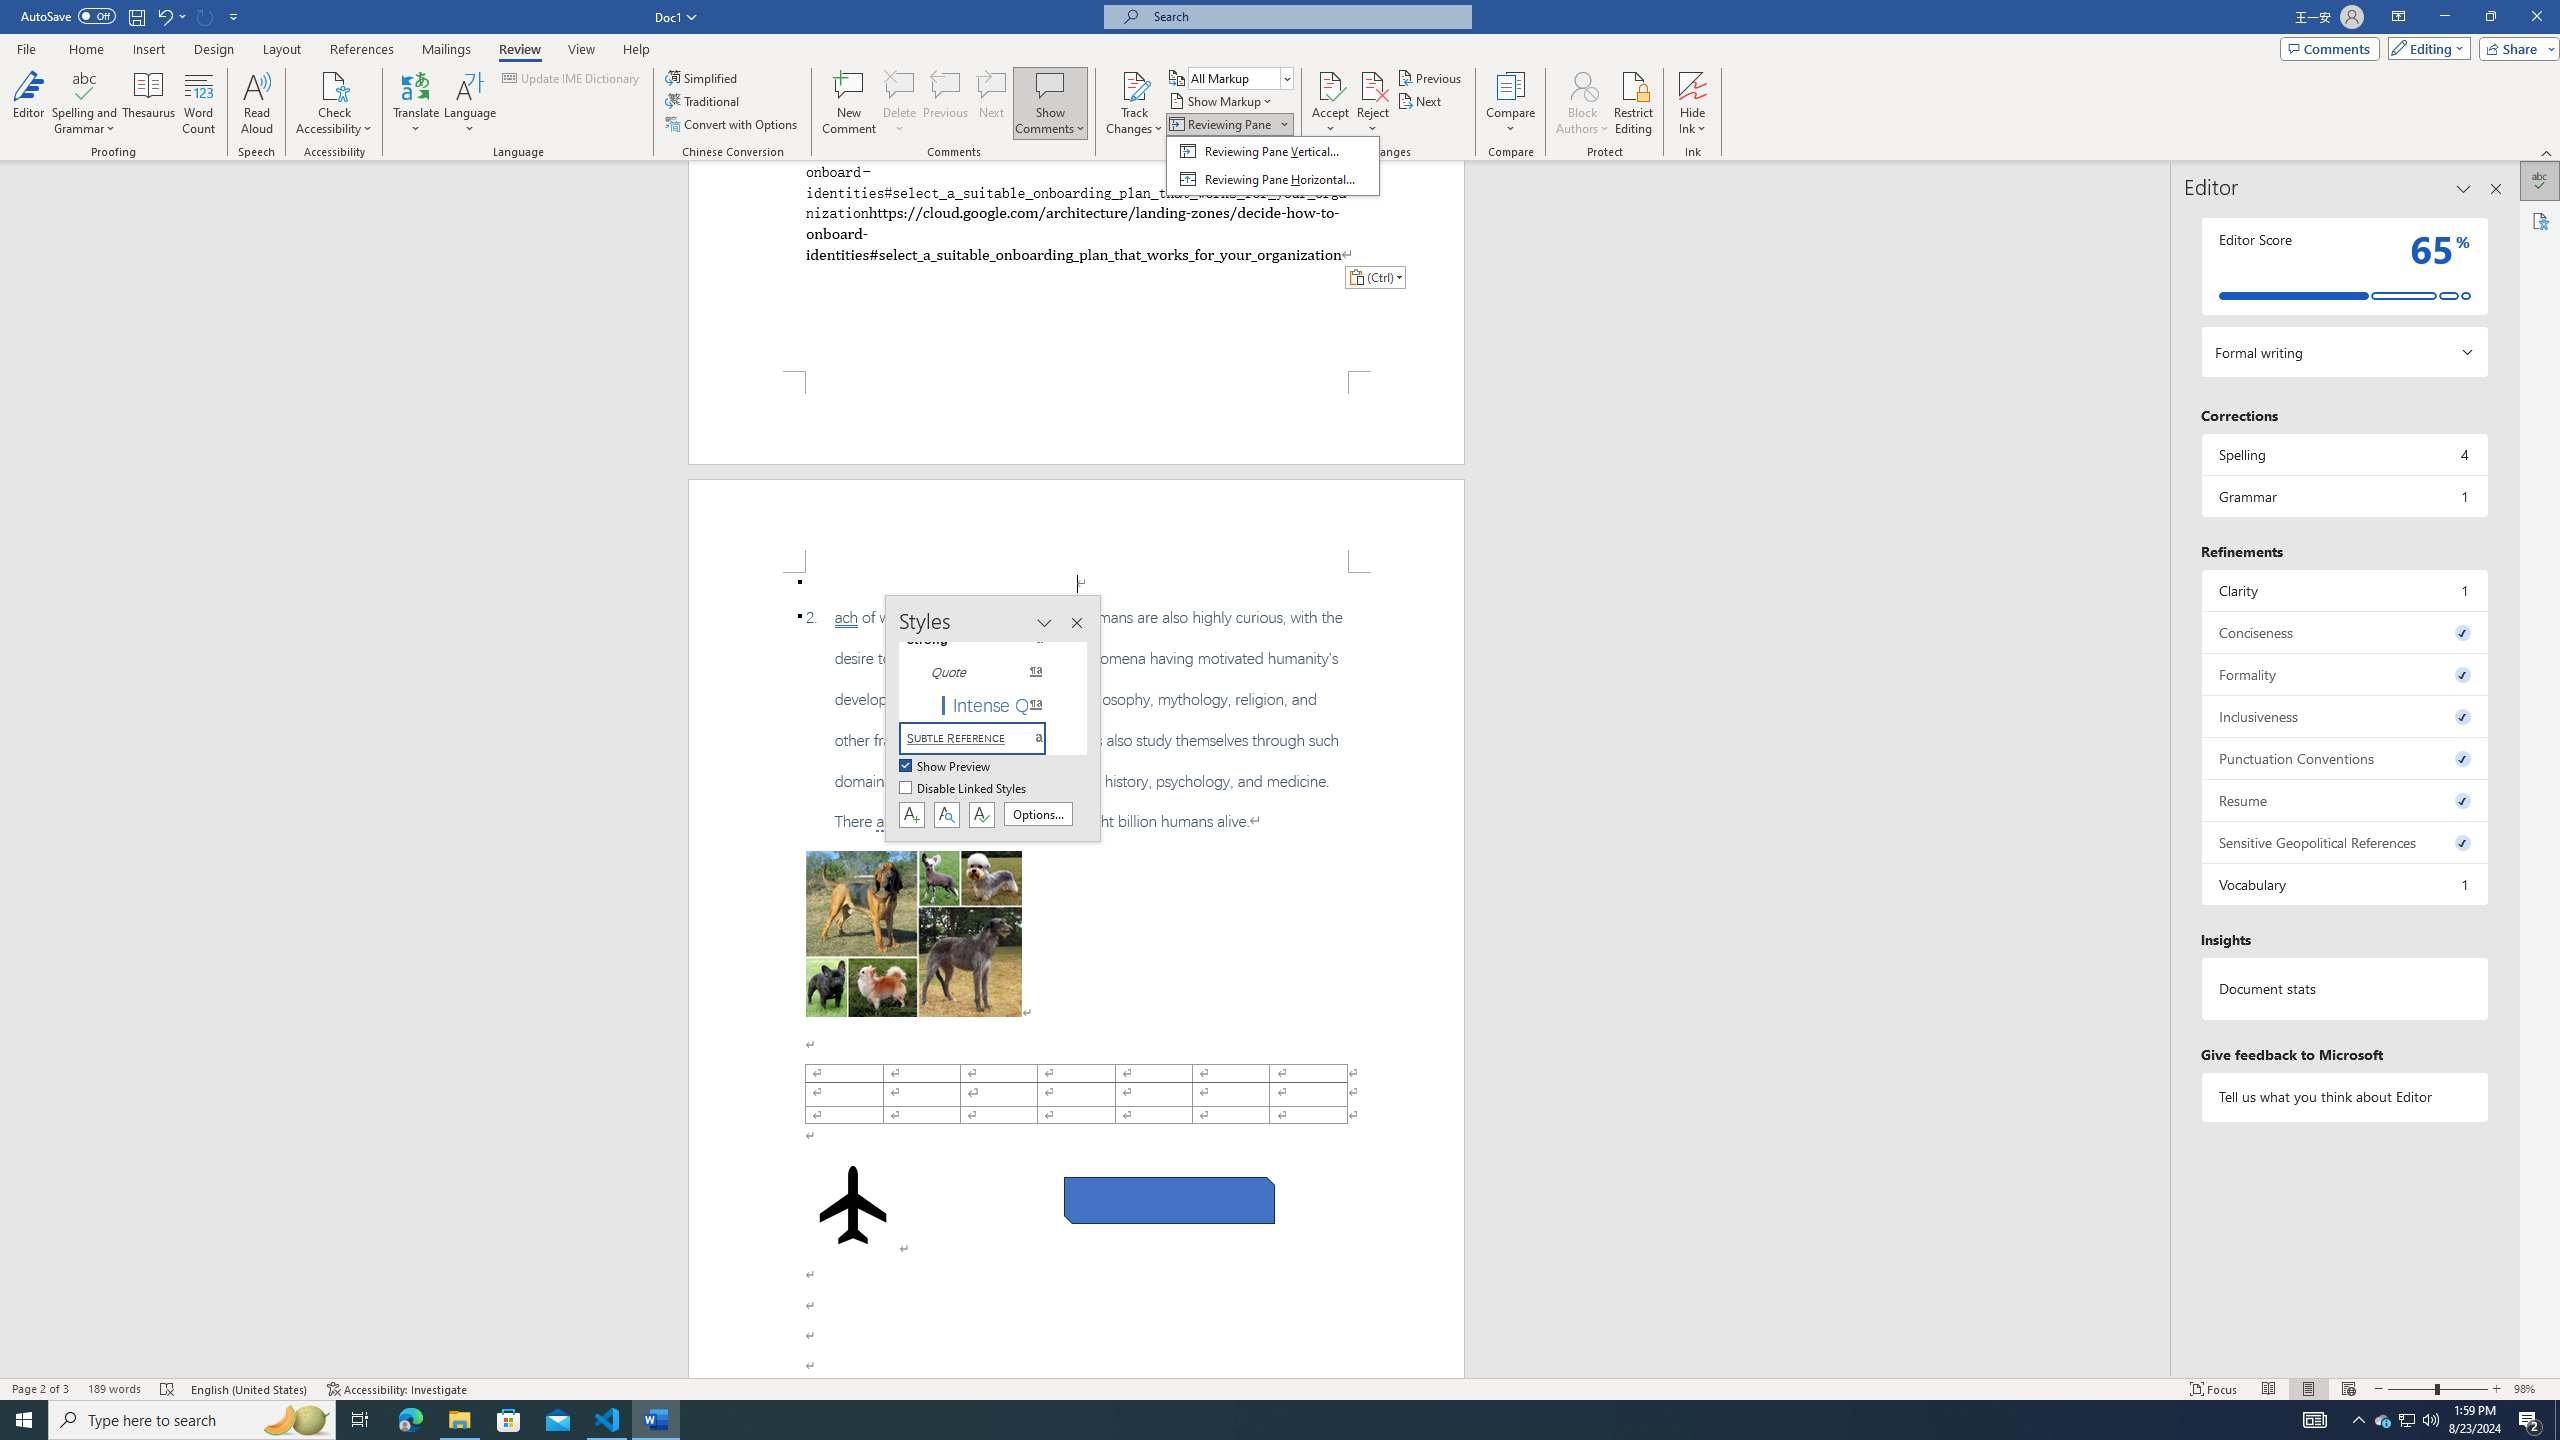 Image resolution: width=2560 pixels, height=1440 pixels. What do you see at coordinates (1222, 100) in the screenshot?
I see `Show Markup` at bounding box center [1222, 100].